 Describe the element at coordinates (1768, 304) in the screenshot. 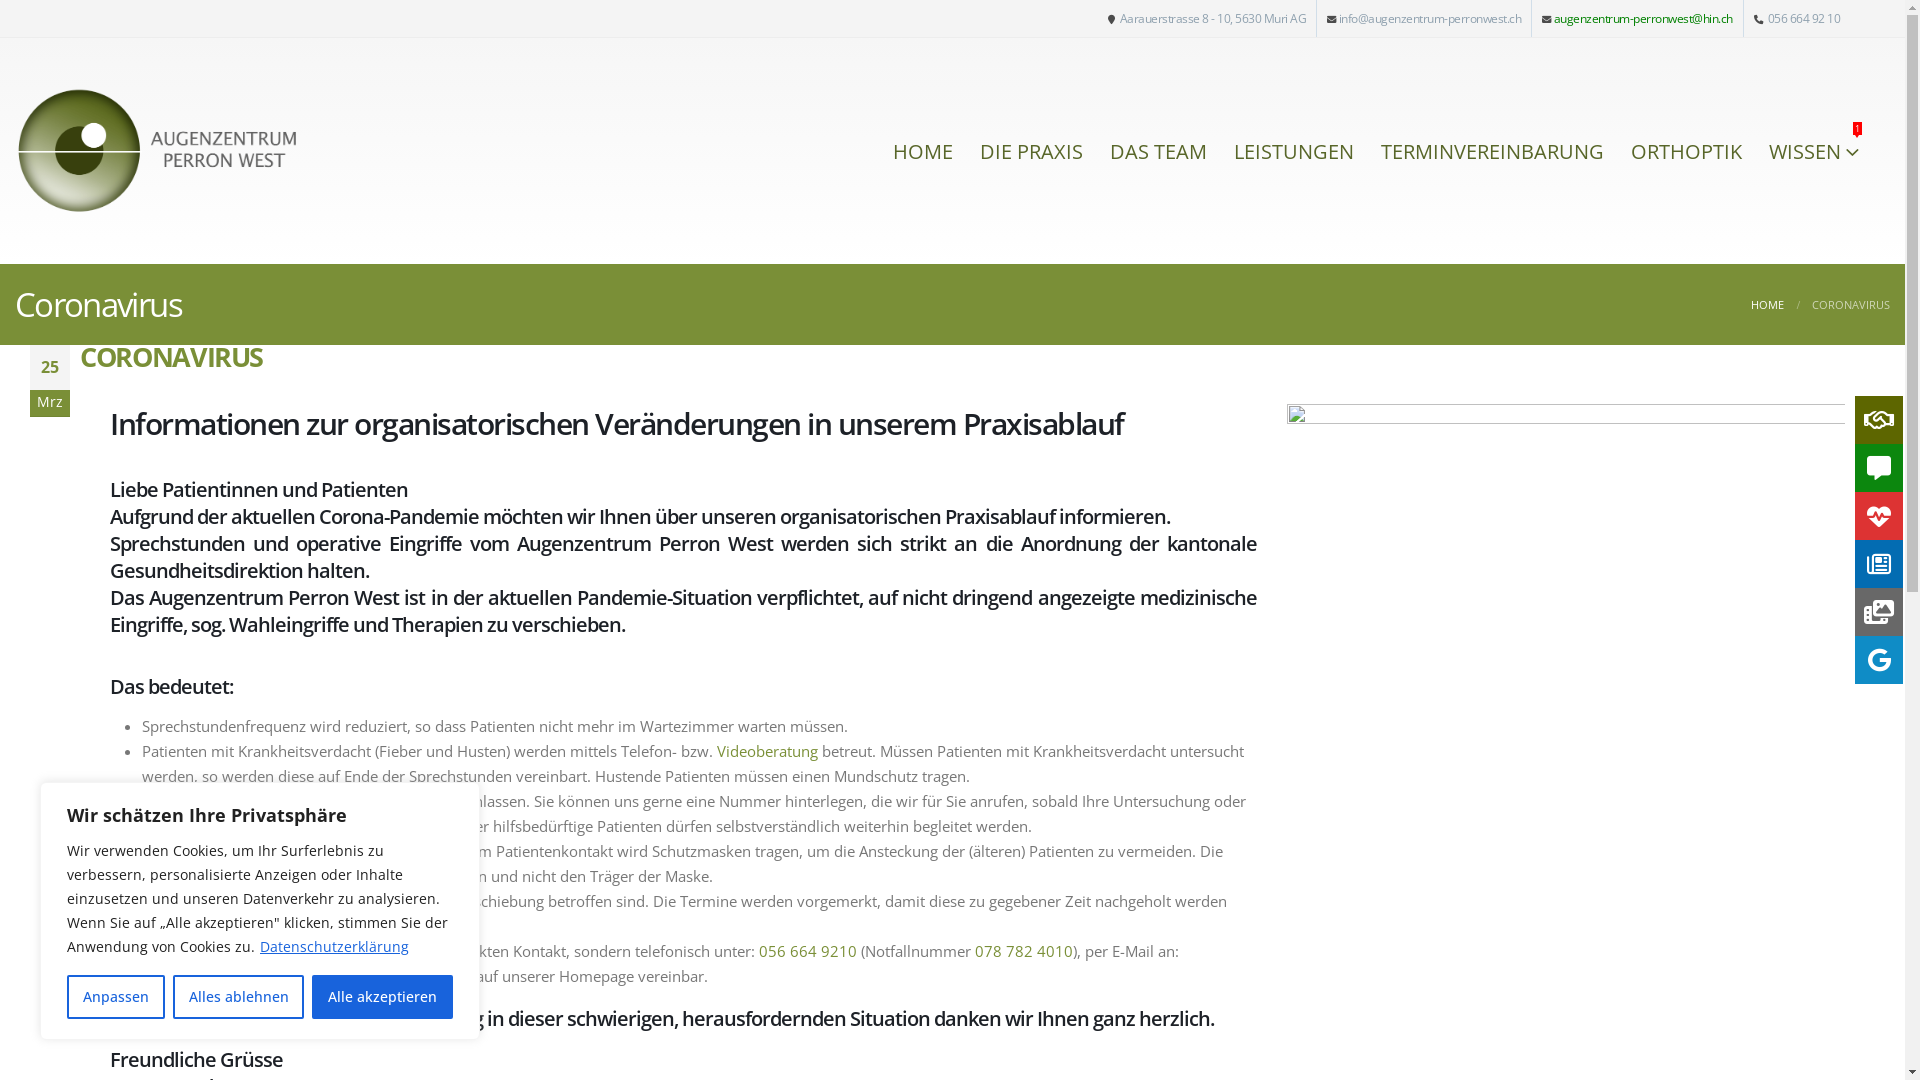

I see `HOME` at that location.